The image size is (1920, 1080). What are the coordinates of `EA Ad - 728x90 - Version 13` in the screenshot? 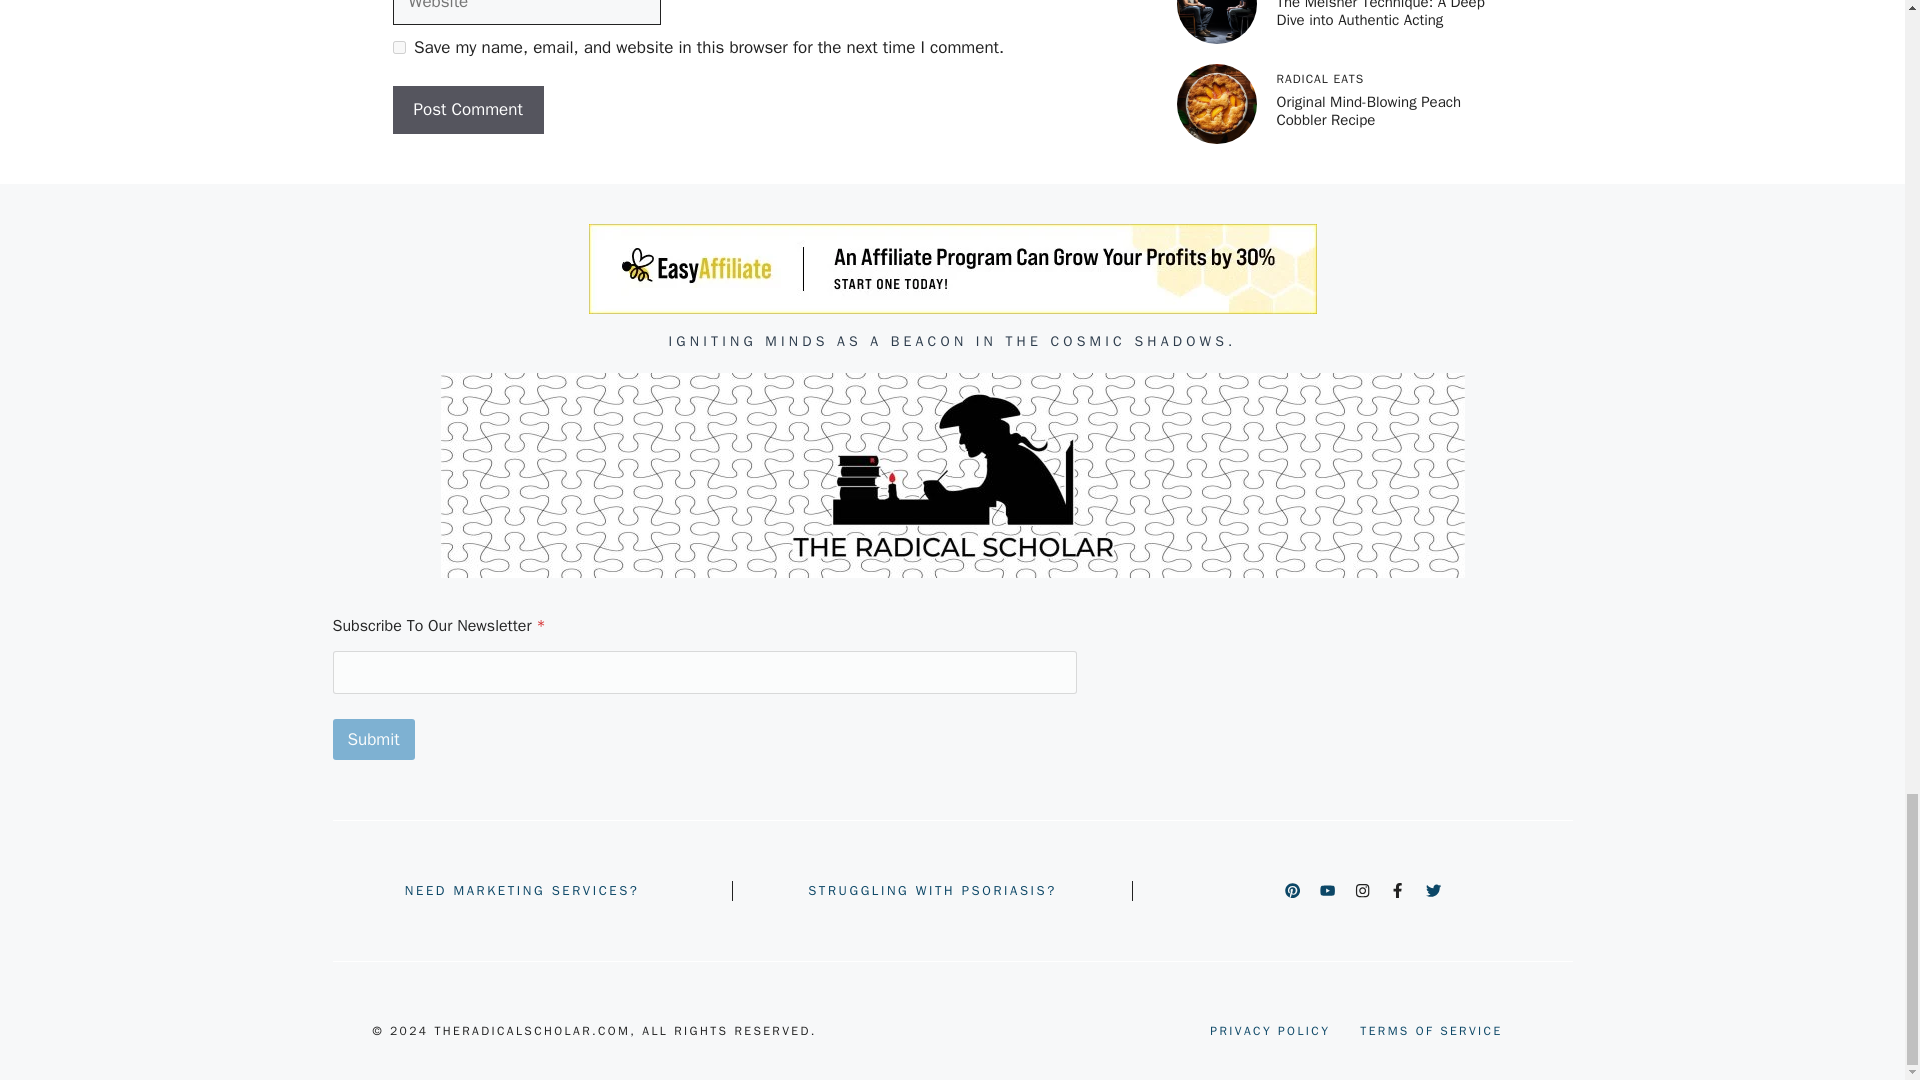 It's located at (951, 268).